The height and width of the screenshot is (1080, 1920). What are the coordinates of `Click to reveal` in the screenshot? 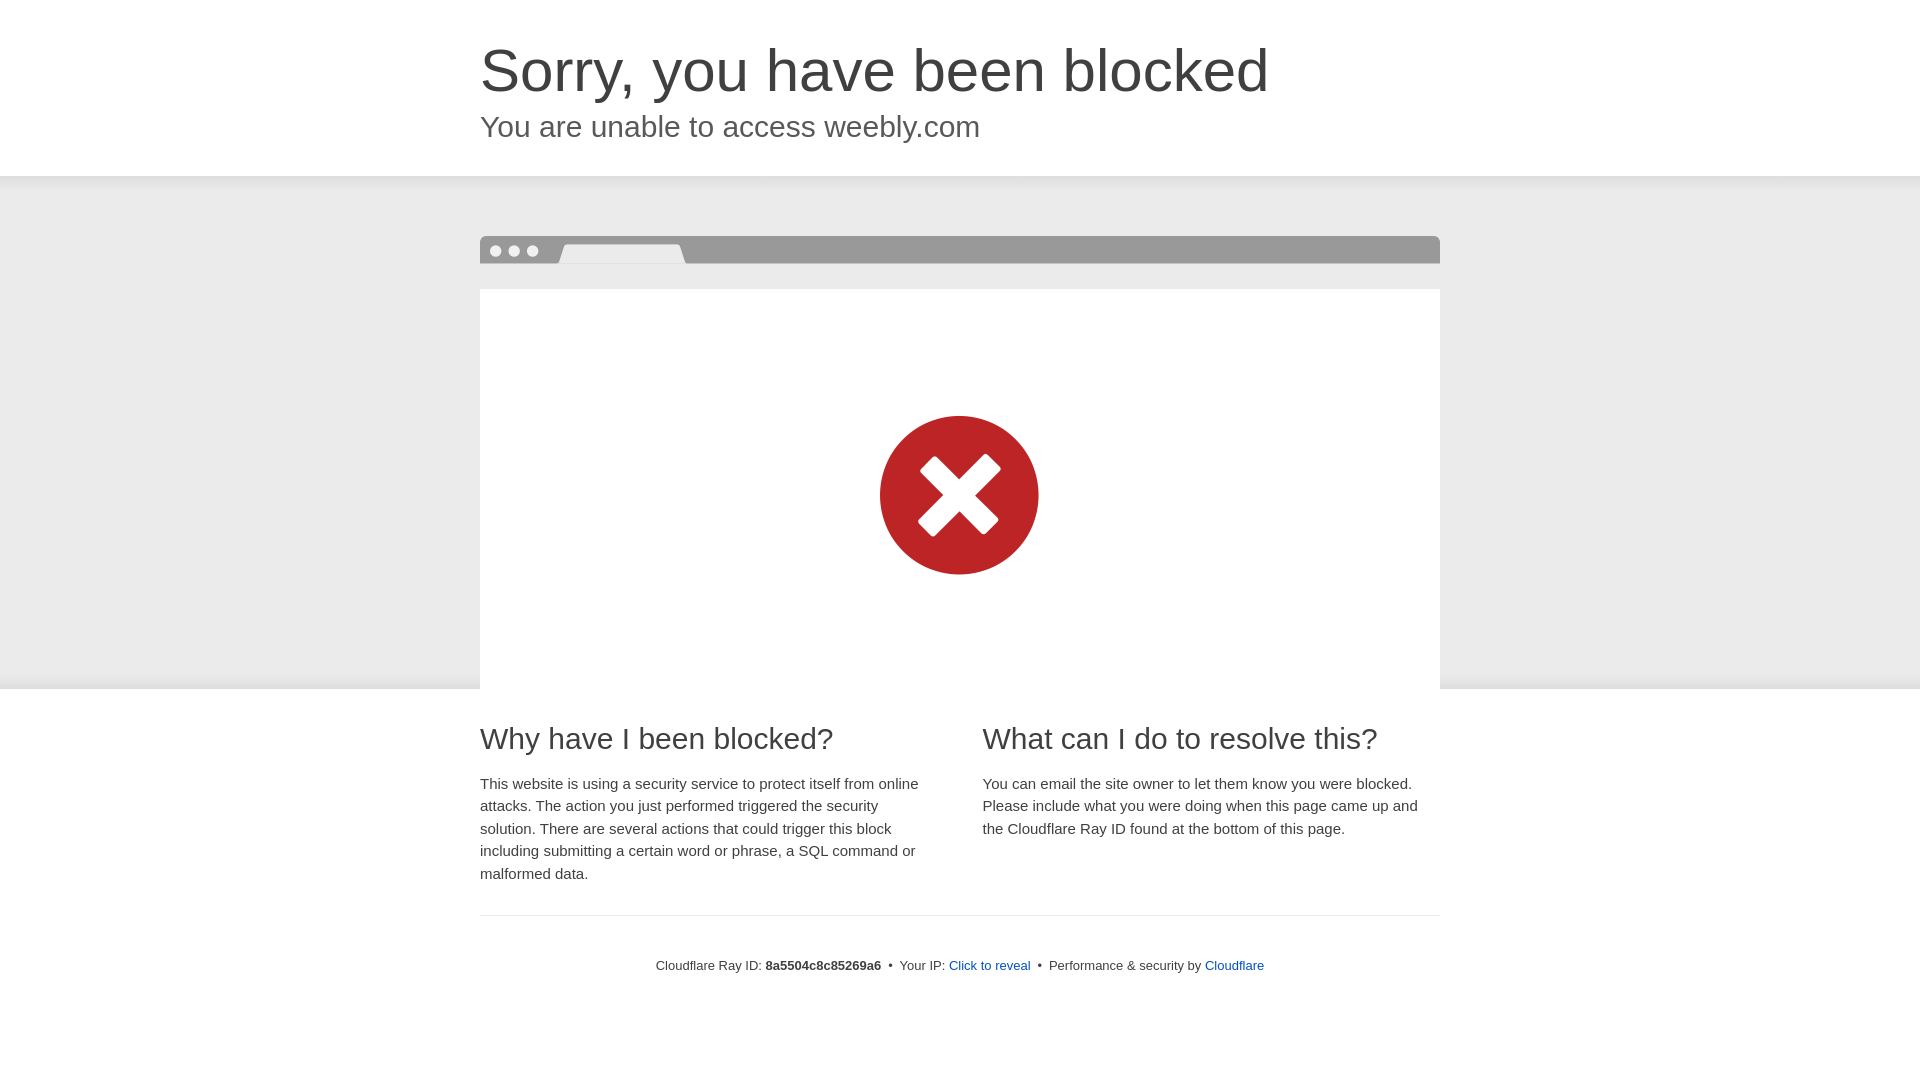 It's located at (990, 966).